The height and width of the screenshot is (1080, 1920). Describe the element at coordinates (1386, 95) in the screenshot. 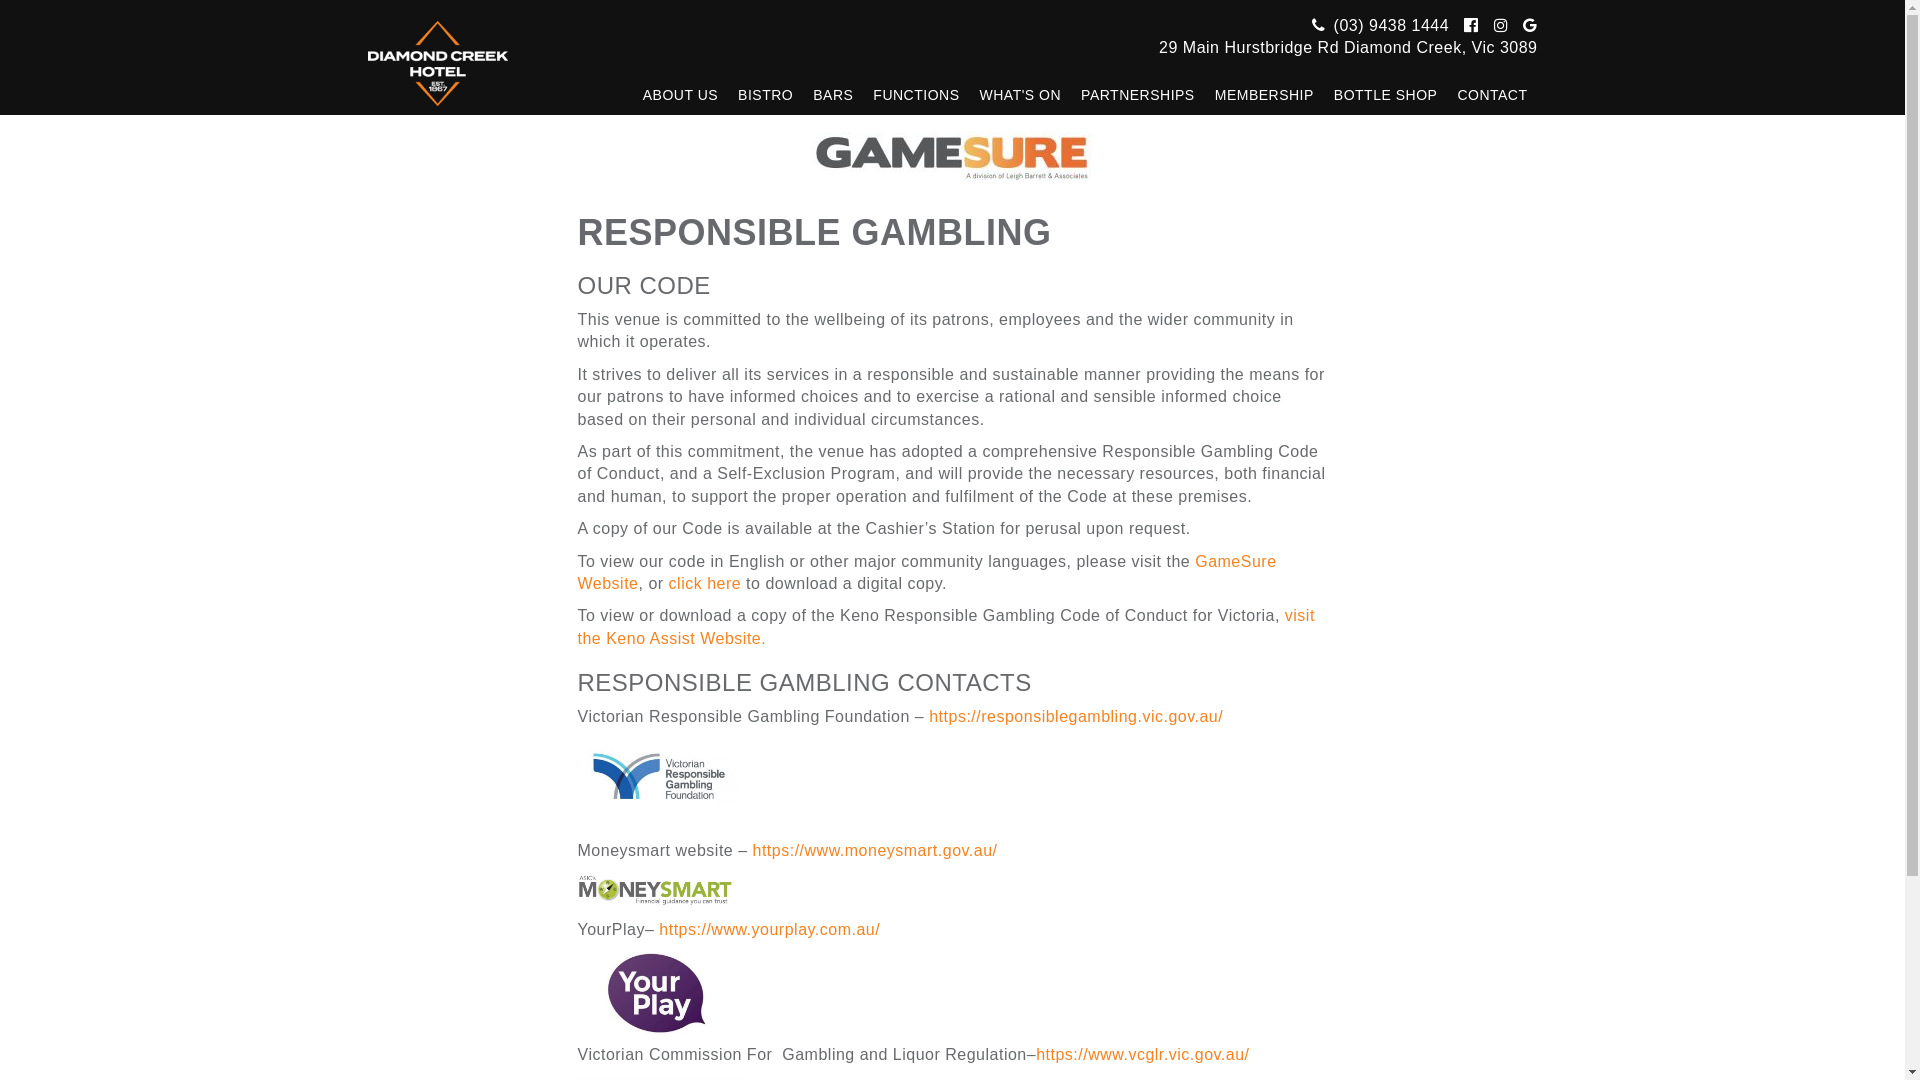

I see `BOTTLE SHOP` at that location.